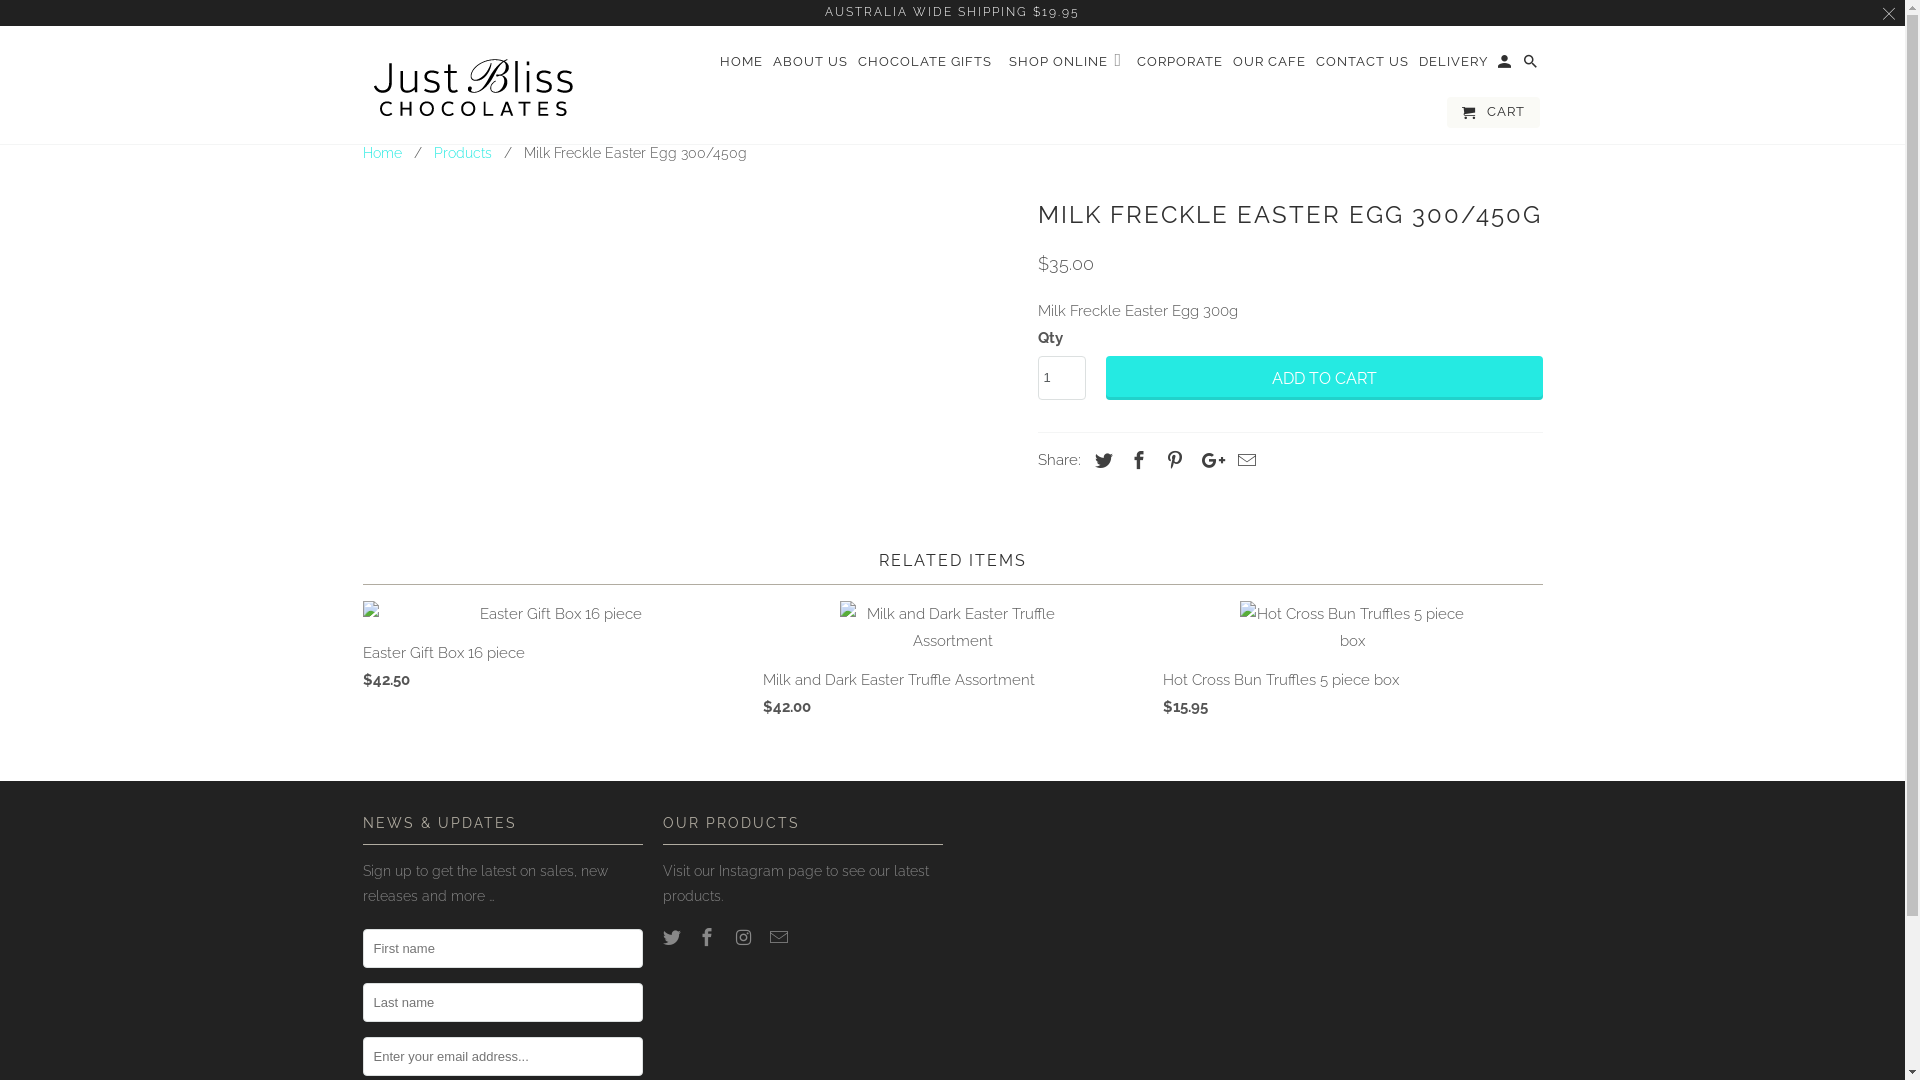 The image size is (1920, 1080). What do you see at coordinates (742, 66) in the screenshot?
I see `HOME` at bounding box center [742, 66].